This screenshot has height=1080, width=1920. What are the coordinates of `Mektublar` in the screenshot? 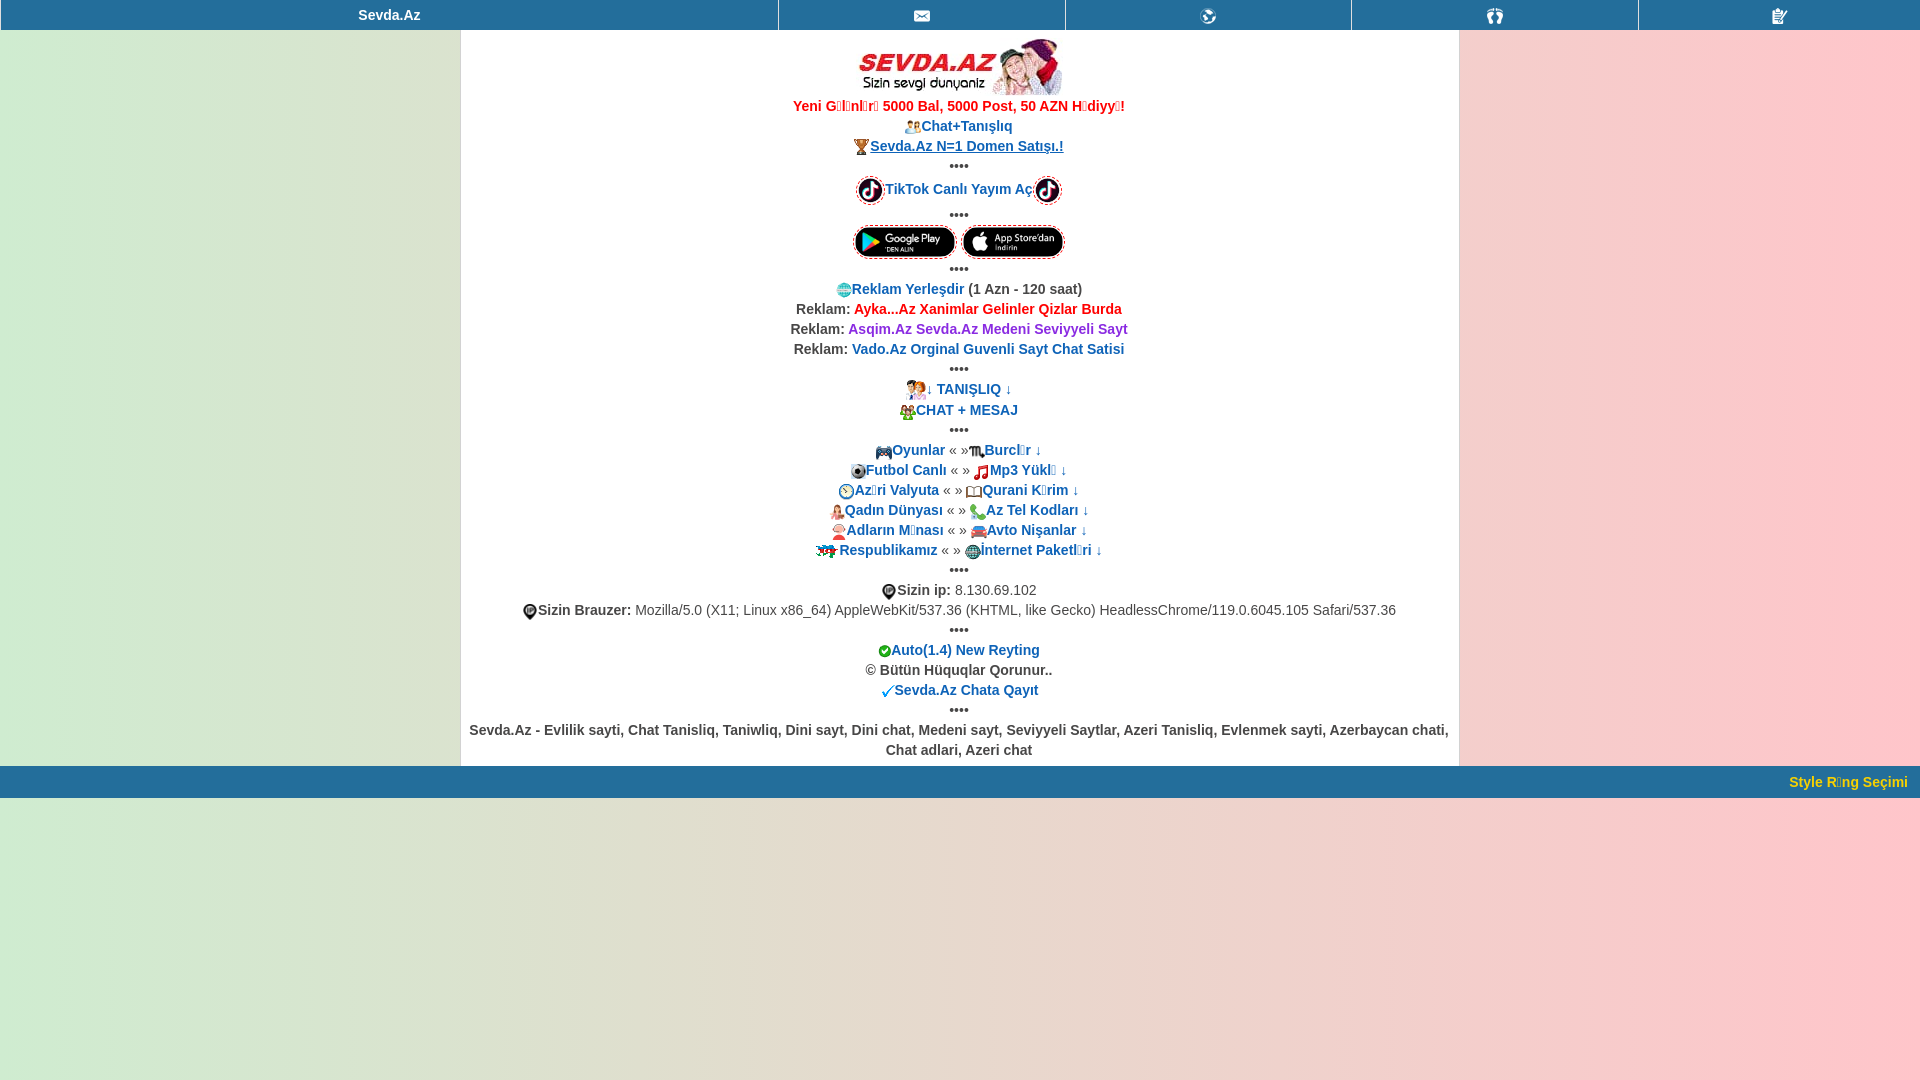 It's located at (1208, 16).